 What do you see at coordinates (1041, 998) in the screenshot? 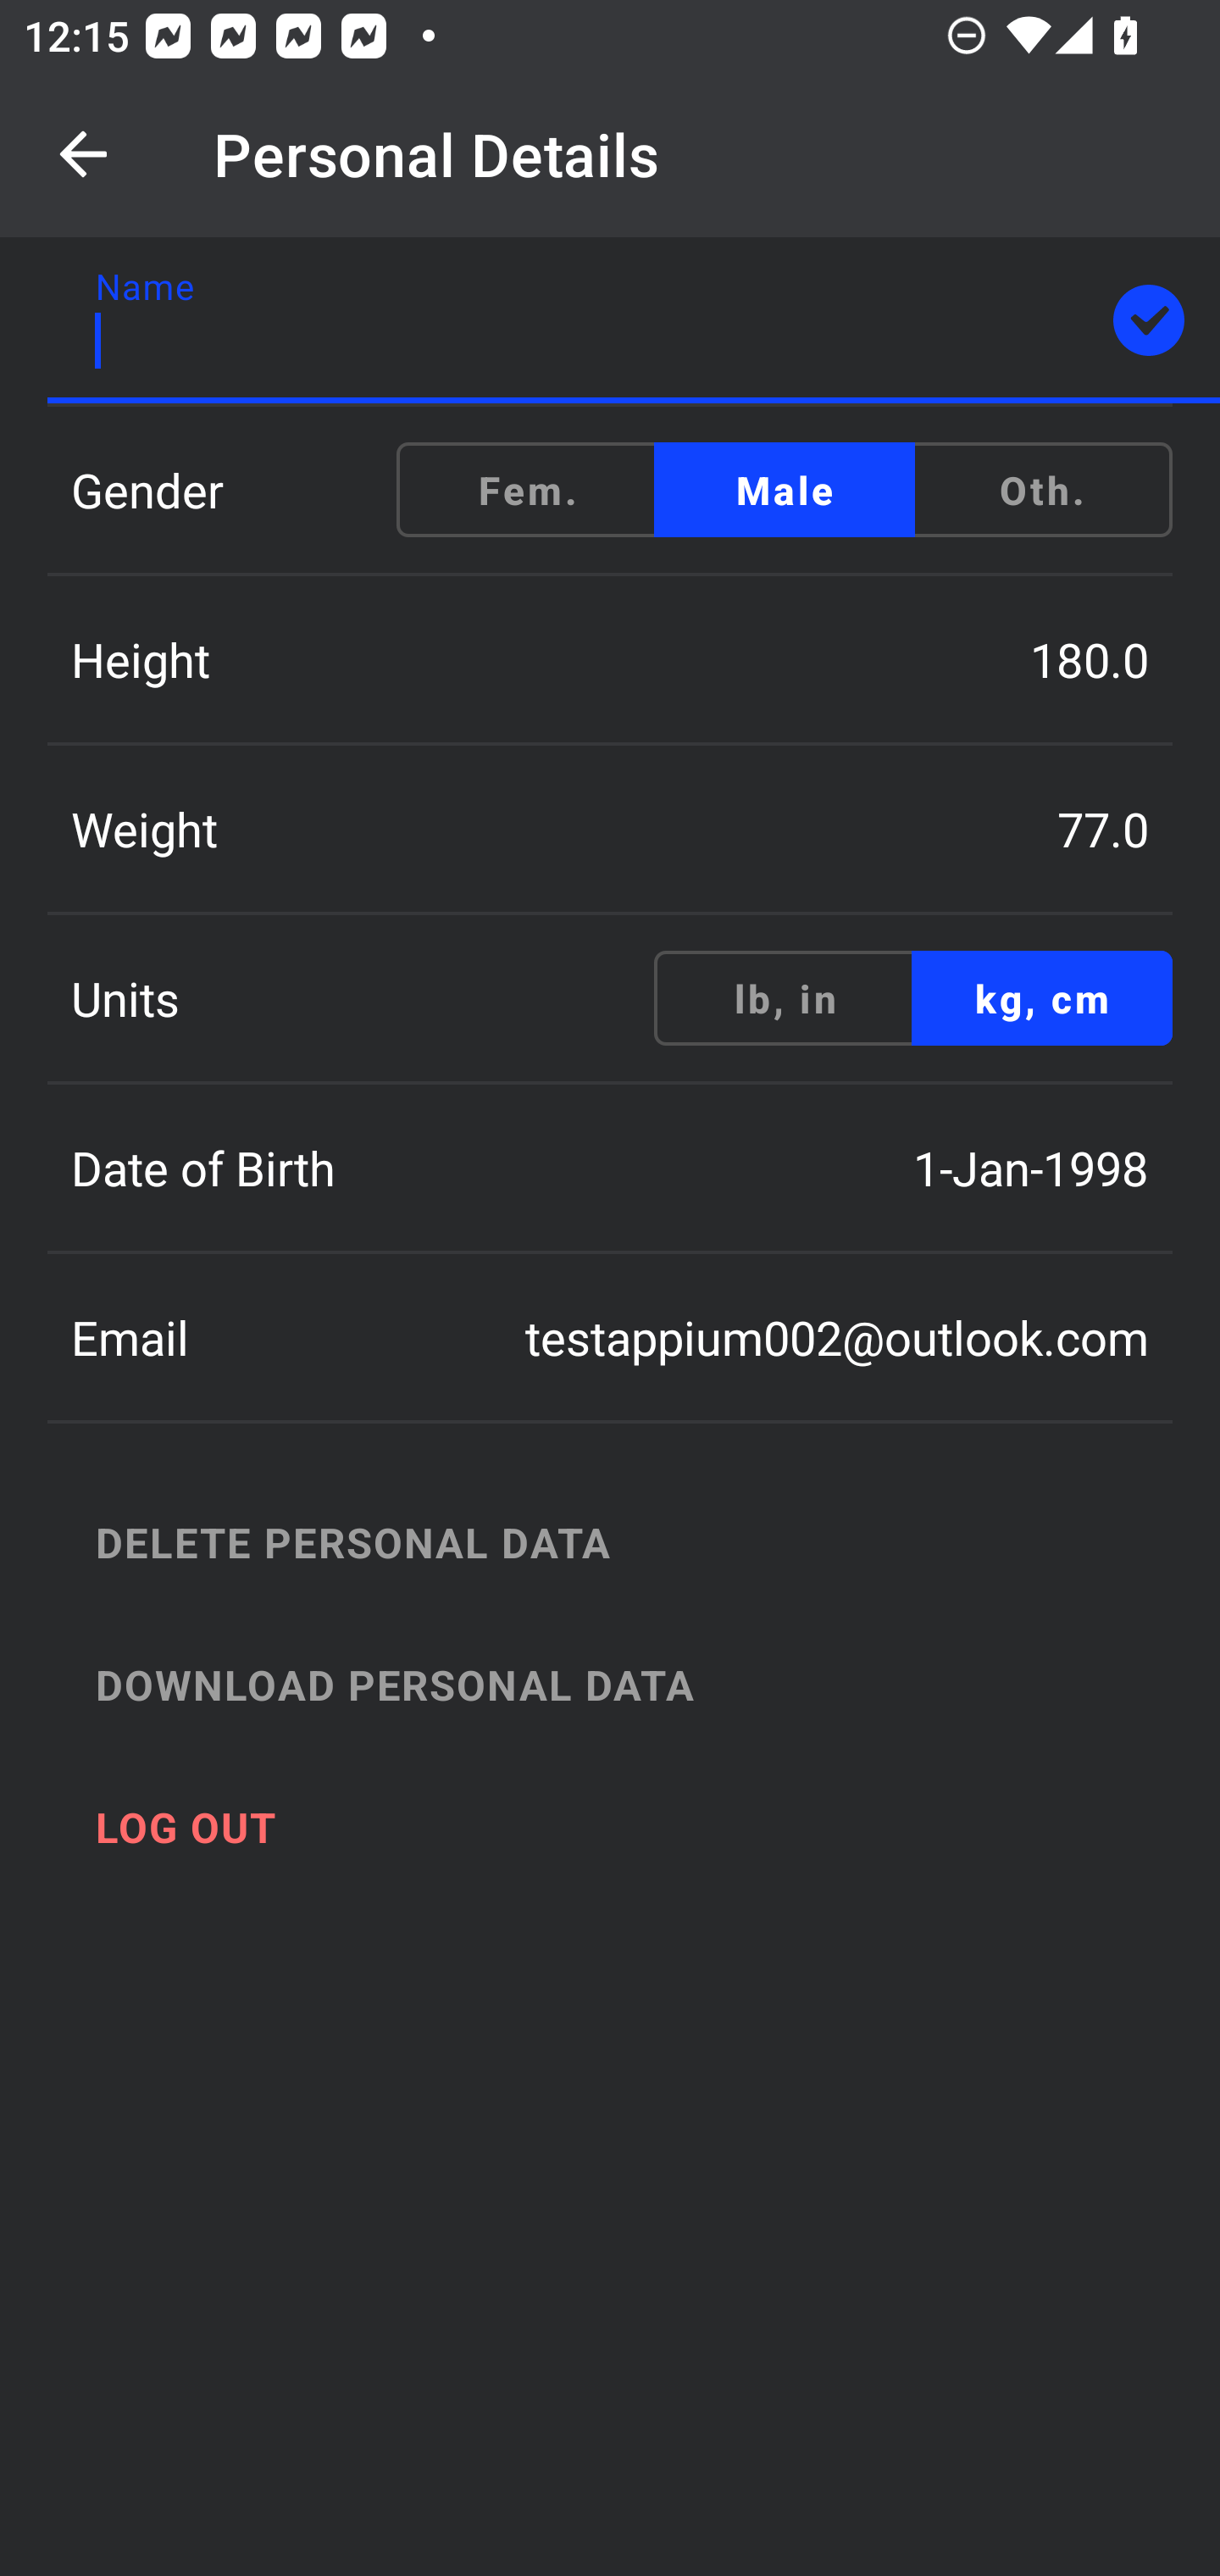
I see `kg, cm` at bounding box center [1041, 998].